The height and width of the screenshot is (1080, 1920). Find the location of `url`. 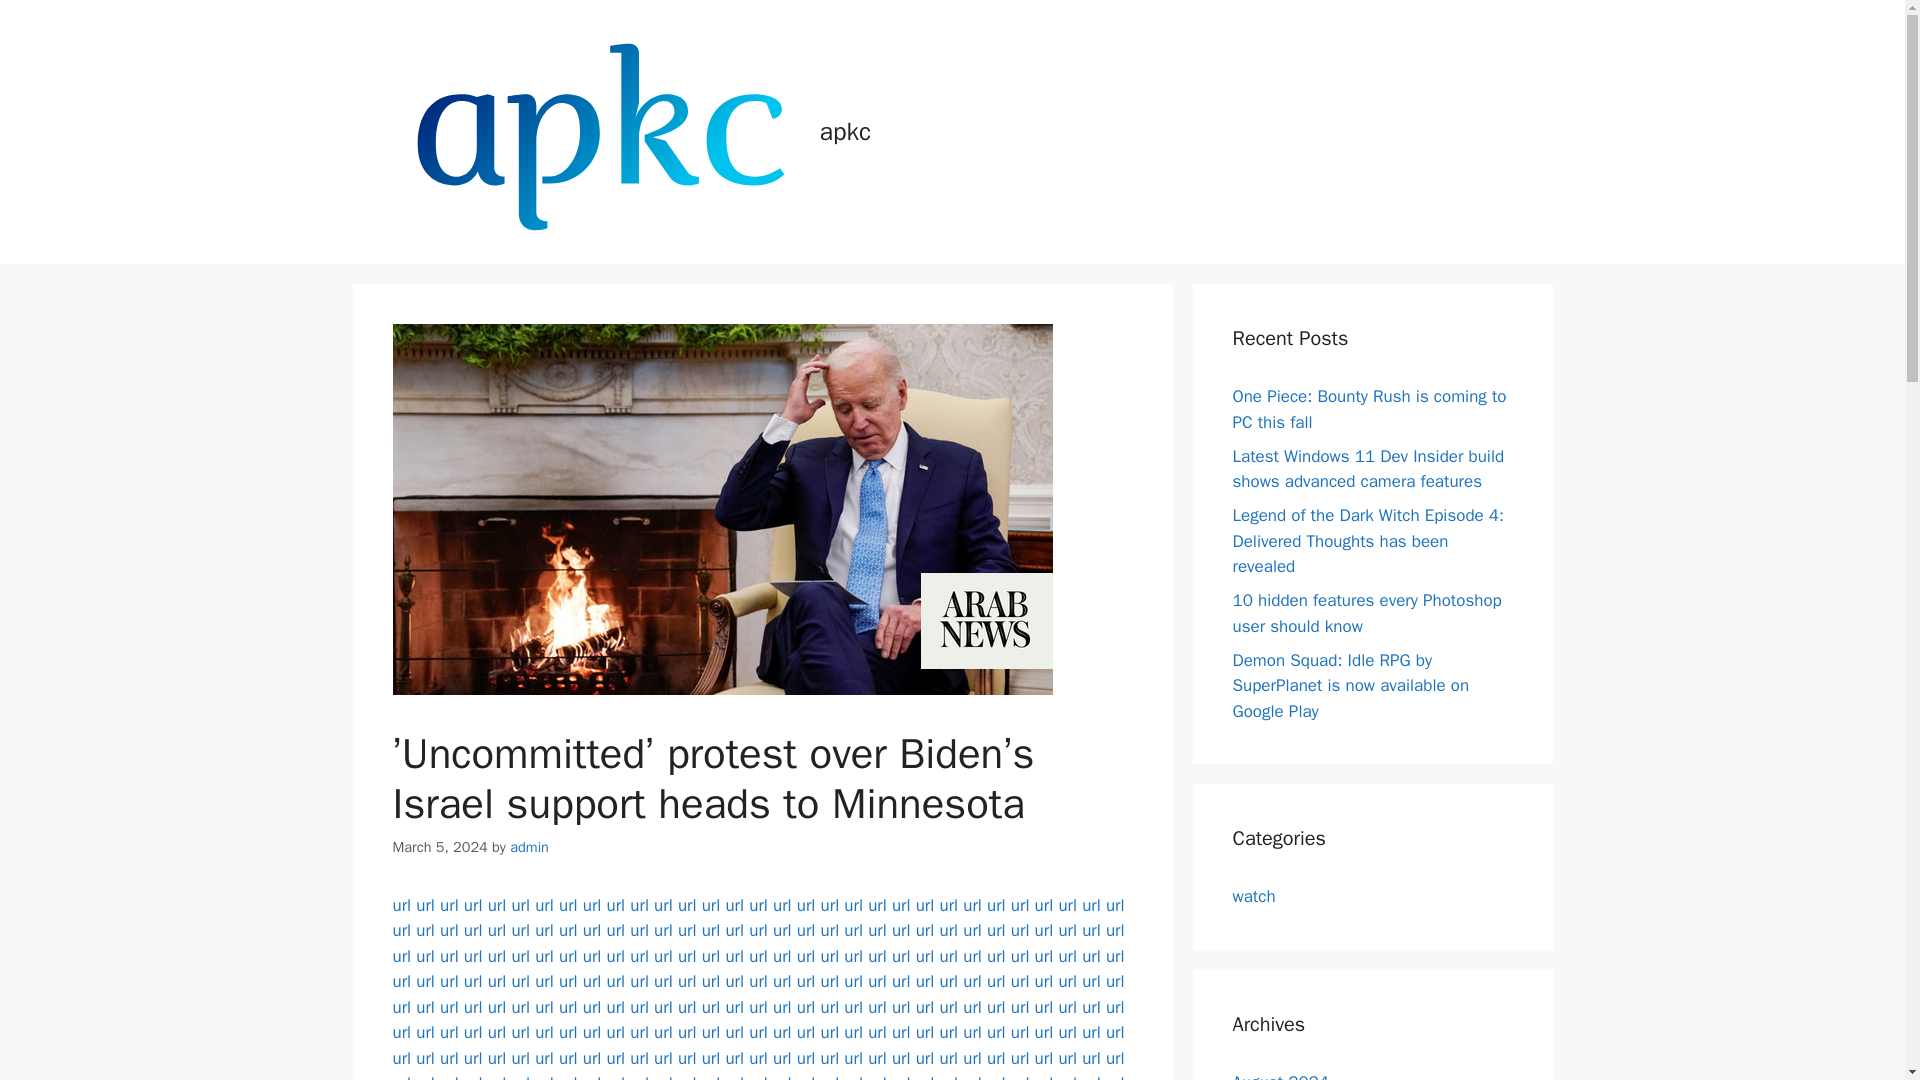

url is located at coordinates (638, 905).